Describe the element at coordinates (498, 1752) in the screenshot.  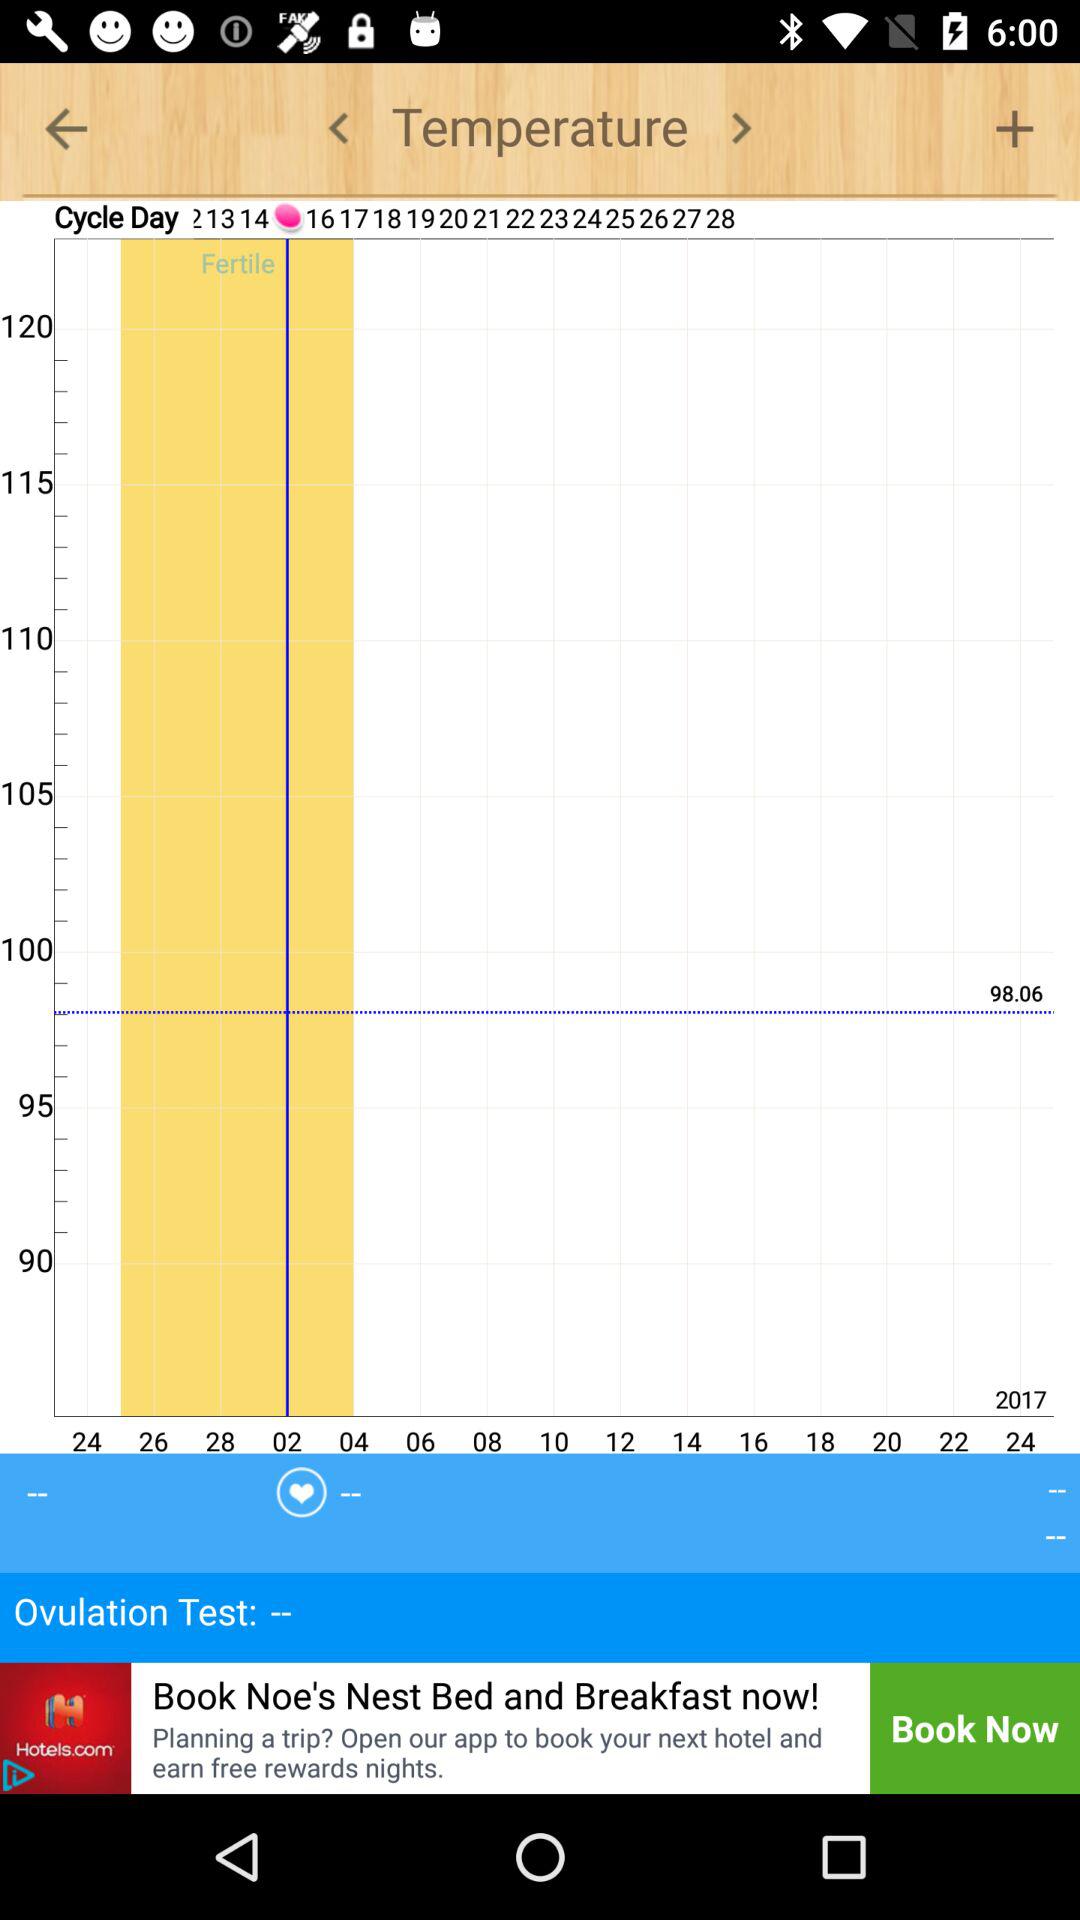
I see `turn off icon to the left of book now` at that location.